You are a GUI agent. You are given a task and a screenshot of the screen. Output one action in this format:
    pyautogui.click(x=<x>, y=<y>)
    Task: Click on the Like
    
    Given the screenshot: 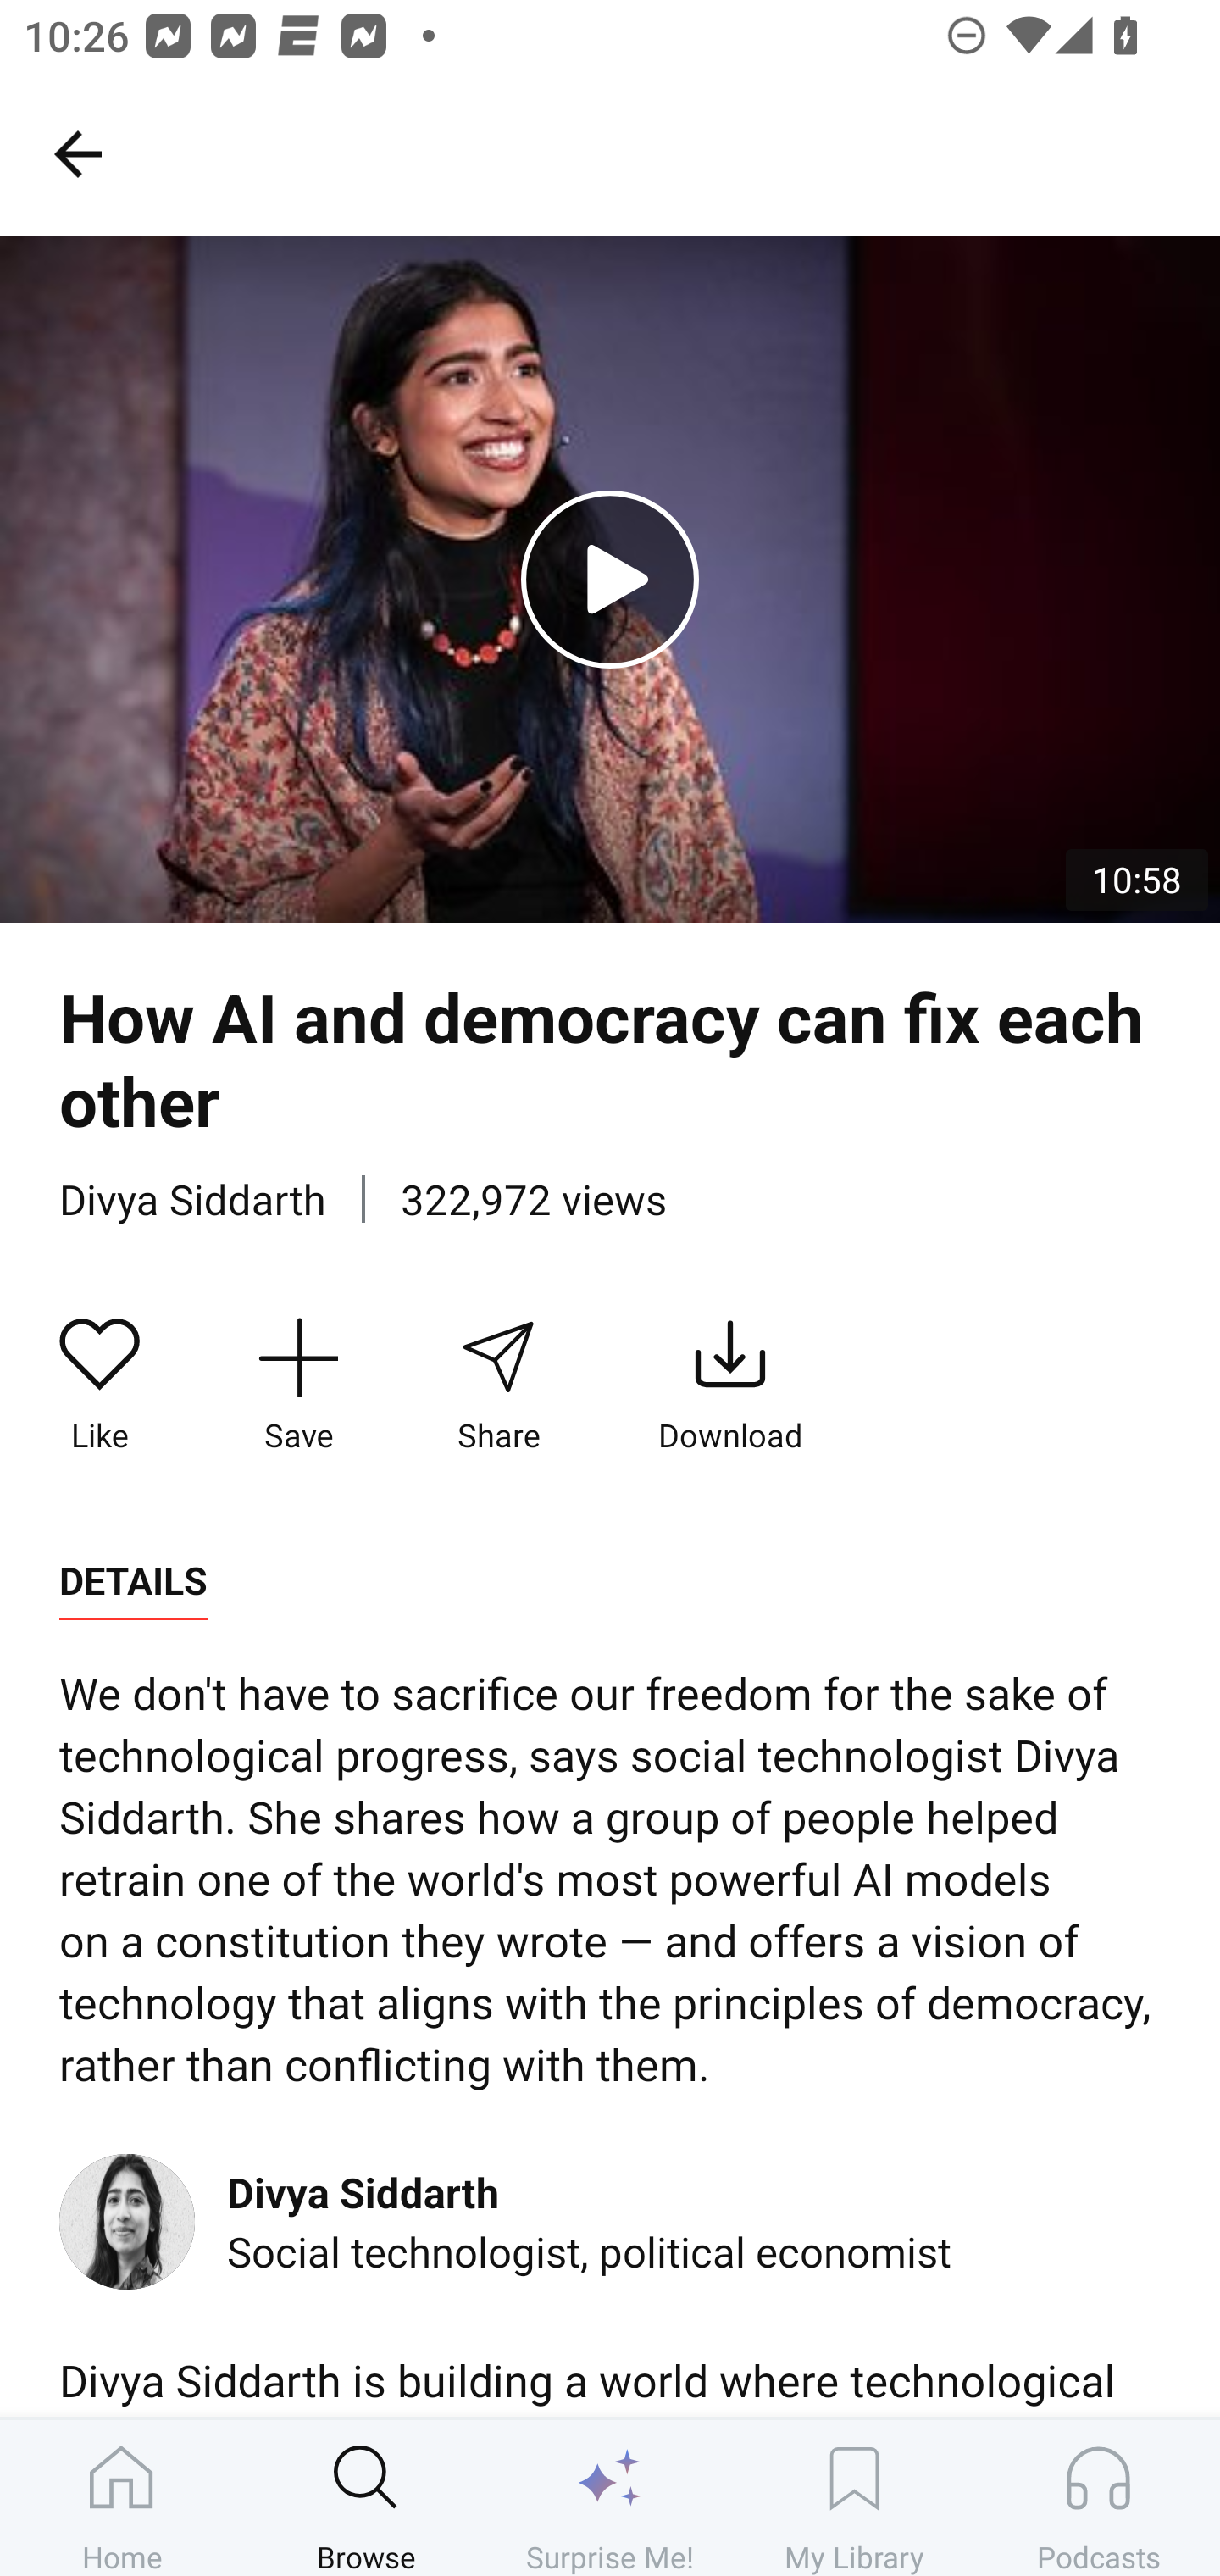 What is the action you would take?
    pyautogui.click(x=100, y=1385)
    